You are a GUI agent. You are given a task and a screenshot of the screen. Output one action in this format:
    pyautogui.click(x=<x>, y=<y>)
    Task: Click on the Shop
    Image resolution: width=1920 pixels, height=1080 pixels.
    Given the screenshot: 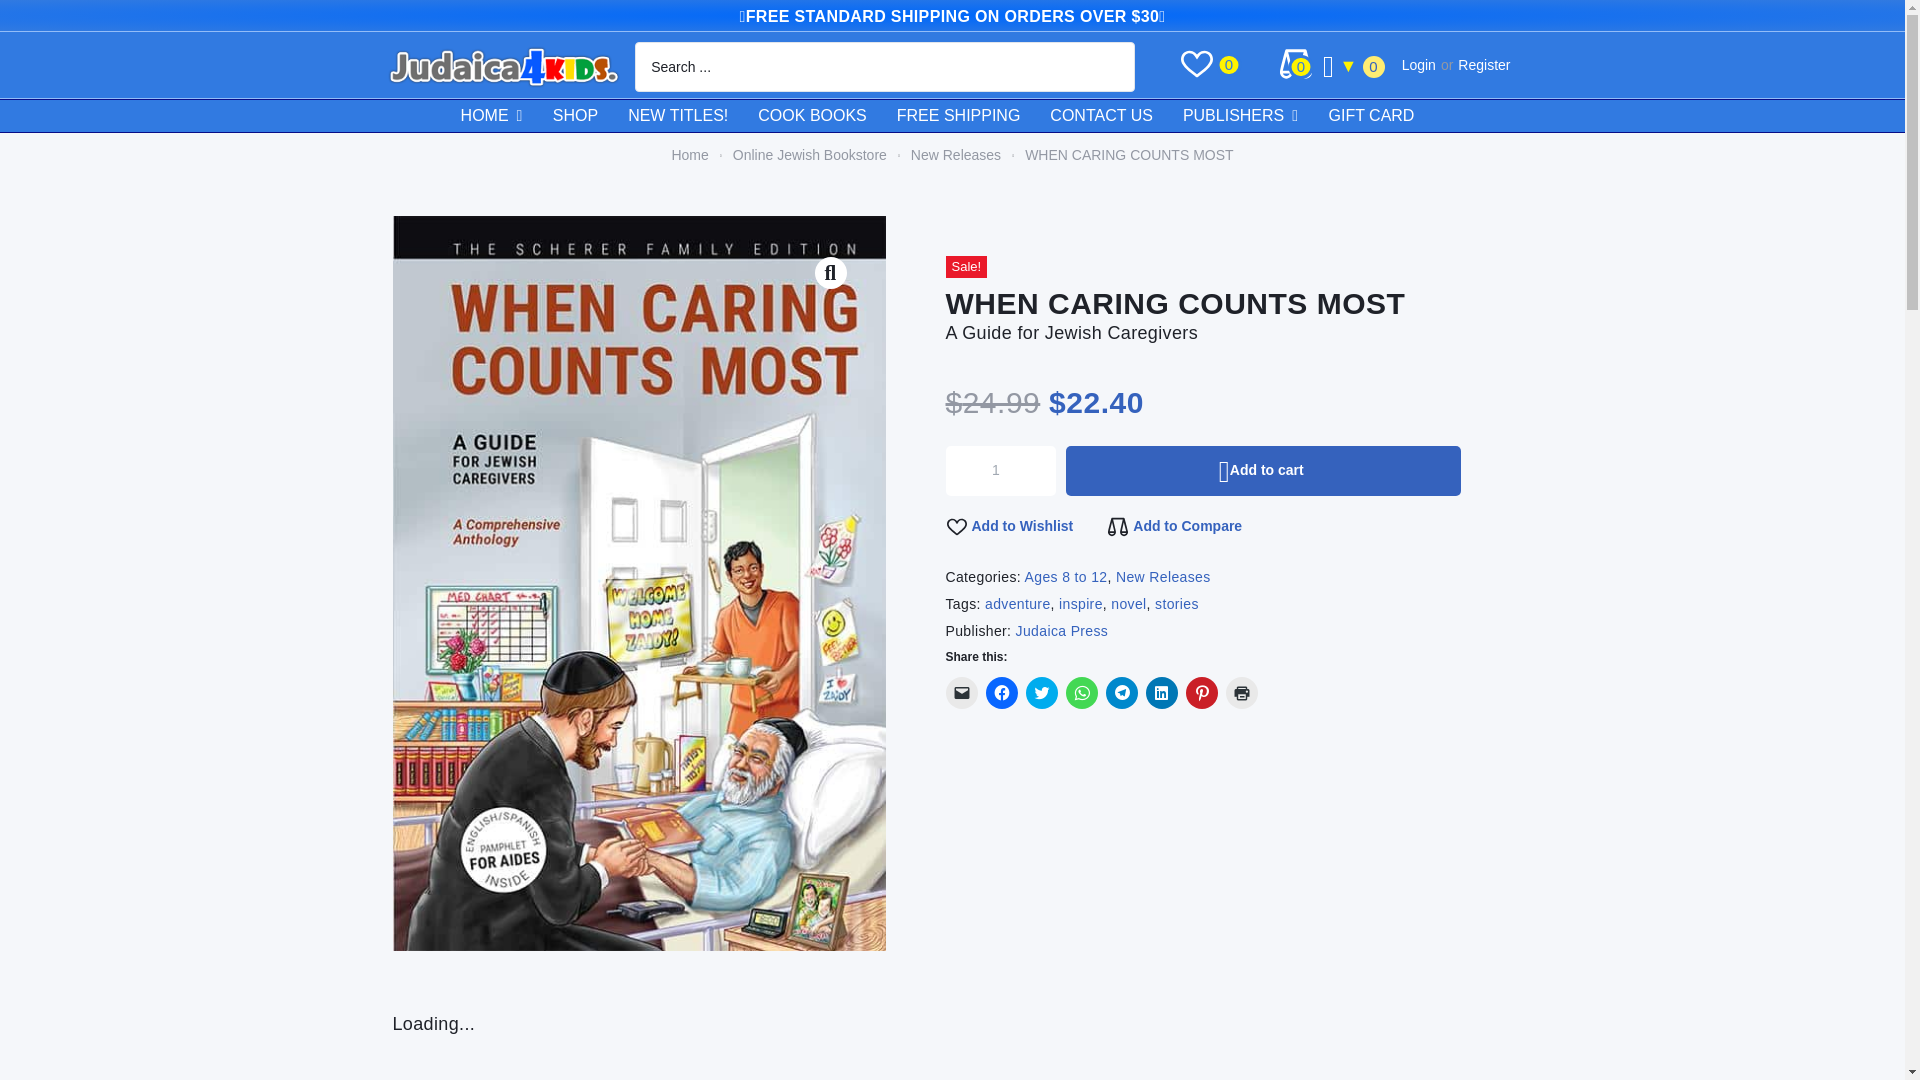 What is the action you would take?
    pyautogui.click(x=590, y=116)
    